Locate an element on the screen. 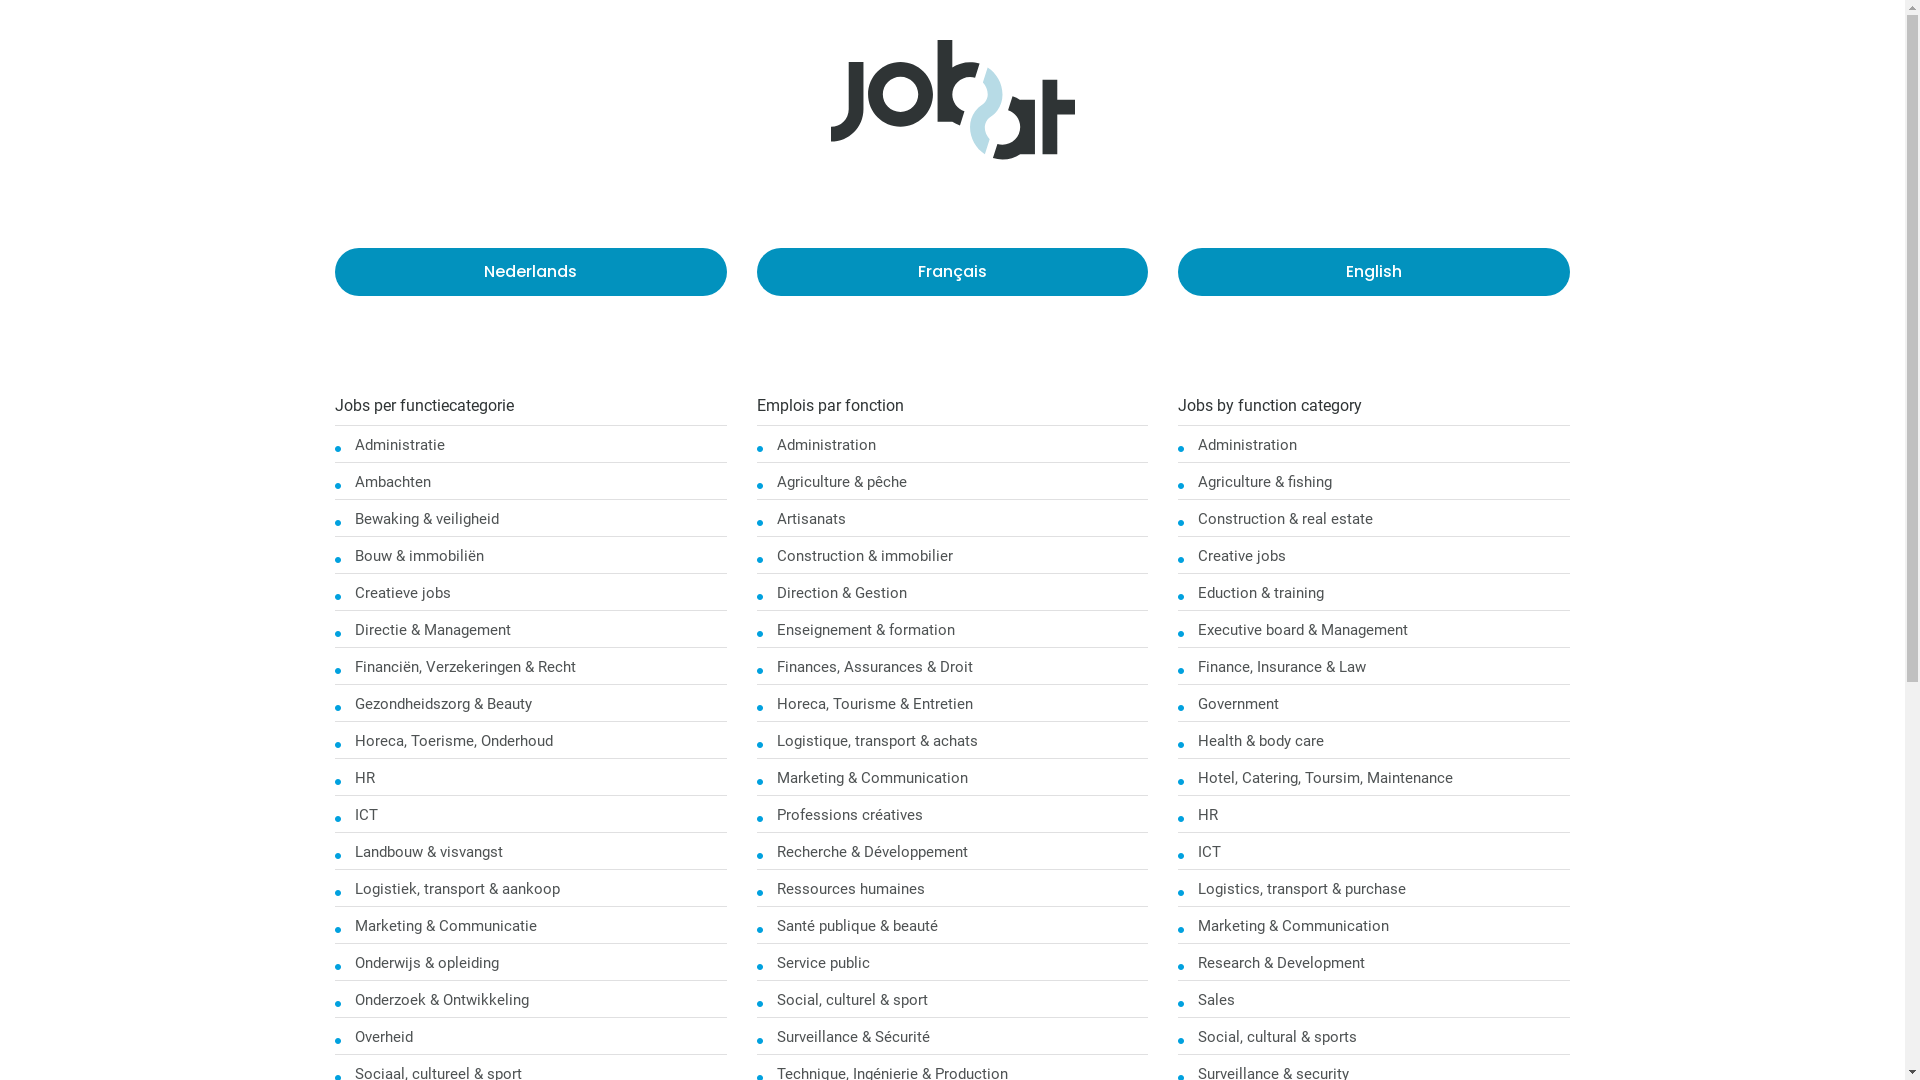 This screenshot has height=1080, width=1920. Marketing & Communication is located at coordinates (1294, 926).